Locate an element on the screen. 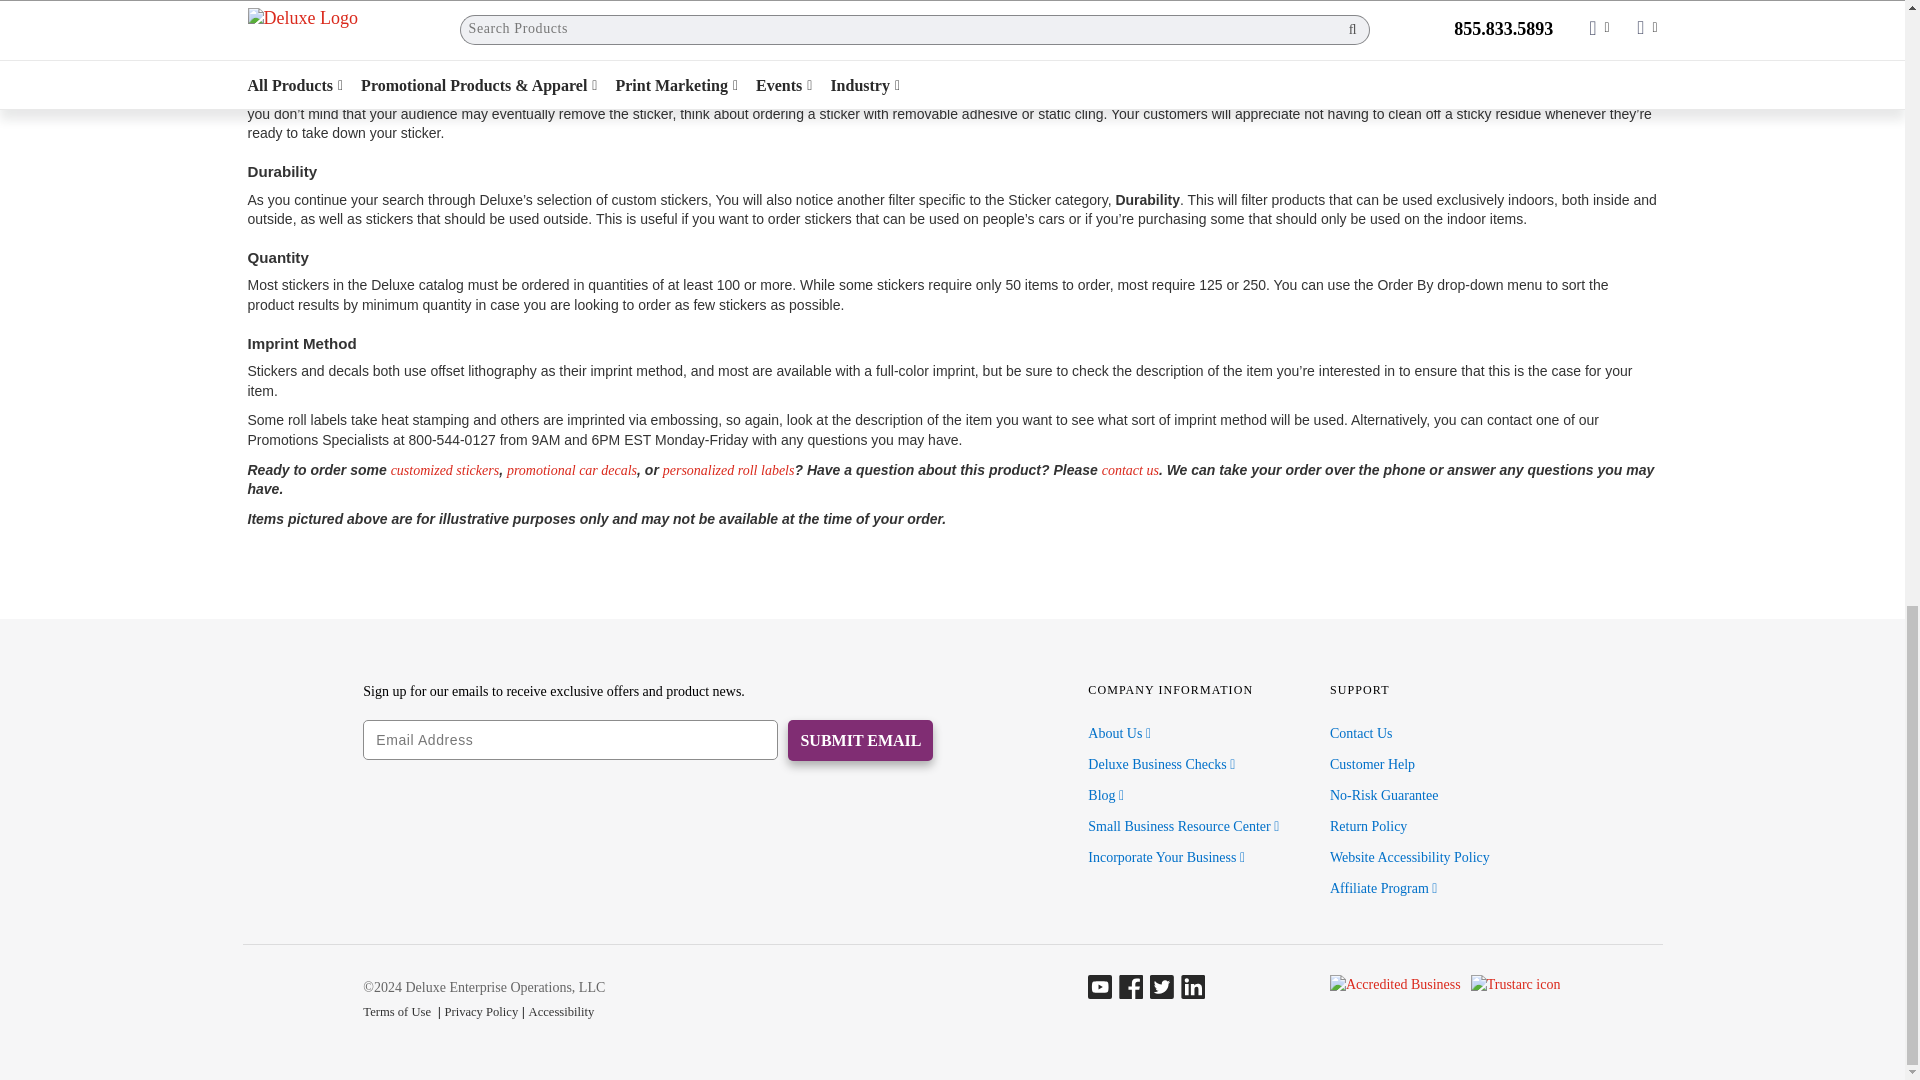 The image size is (1920, 1080). Opens in New Browser Window is located at coordinates (1183, 826).